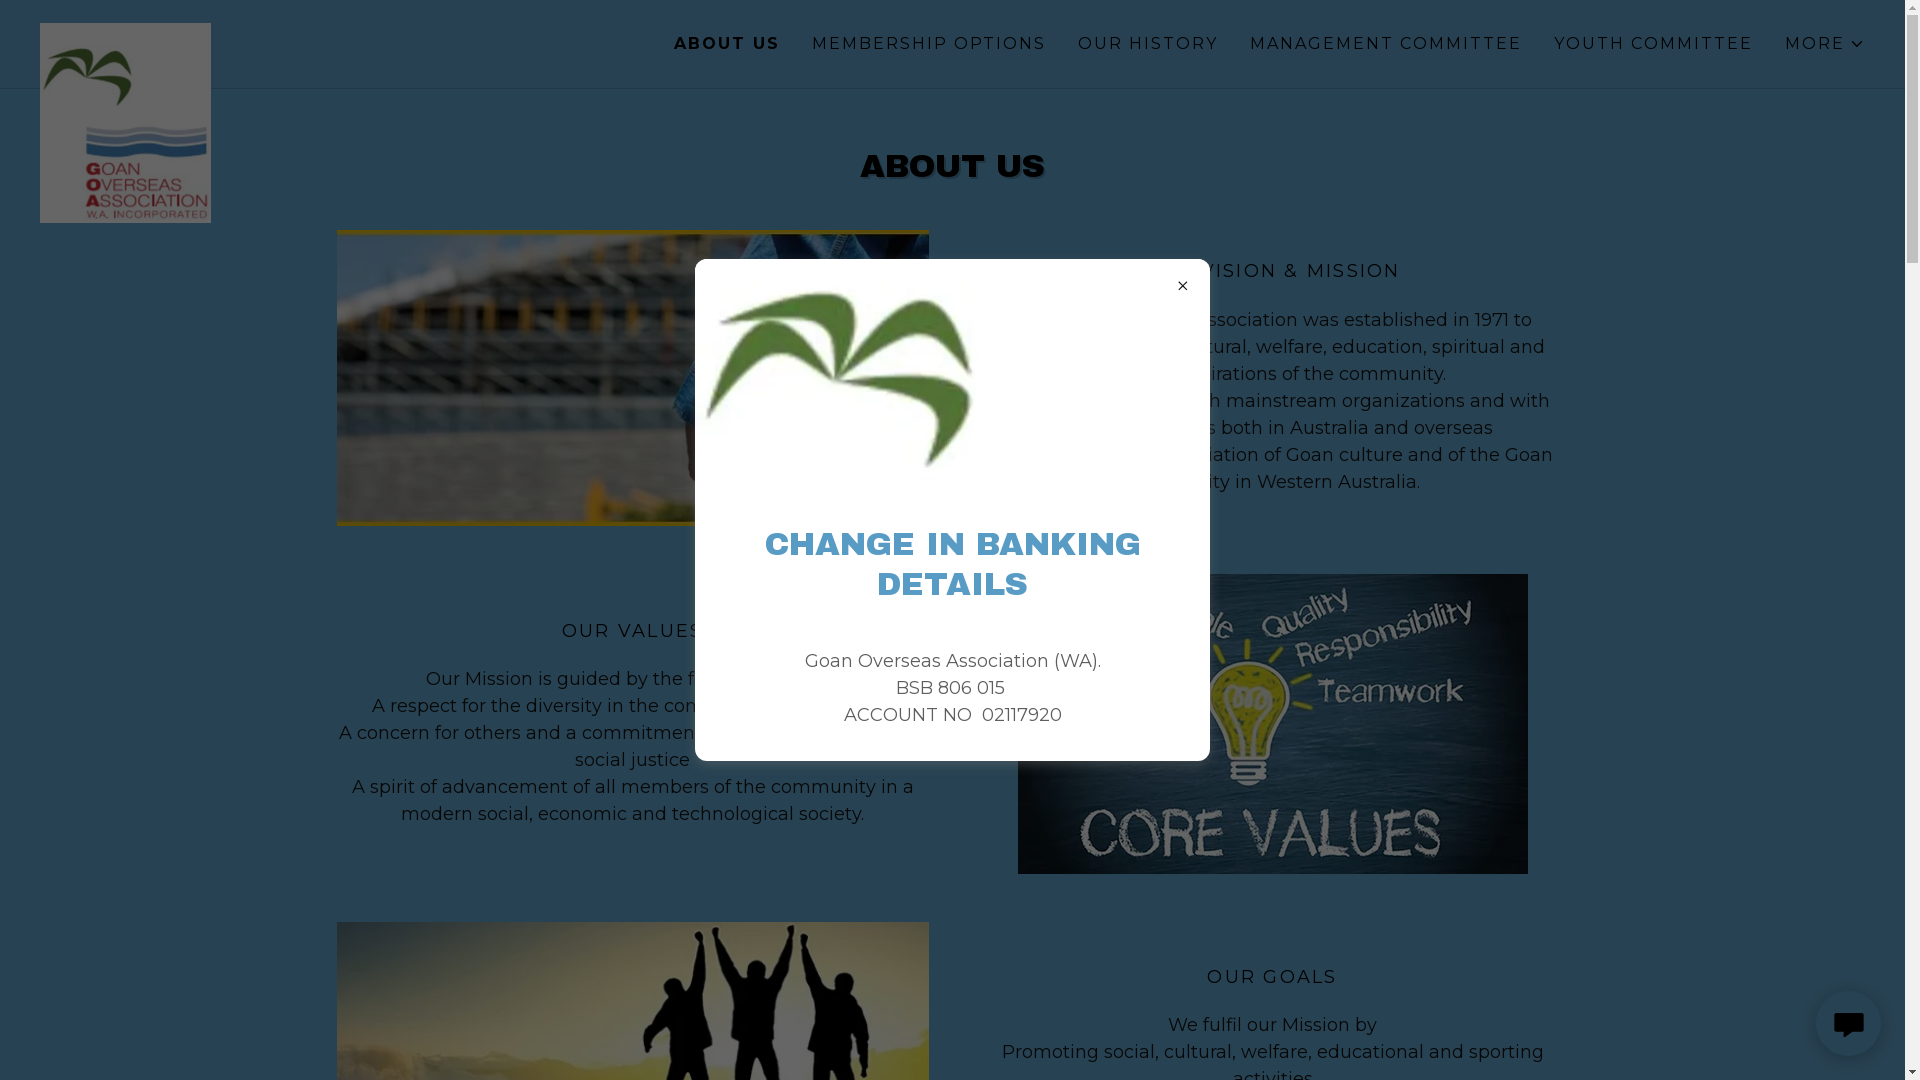 This screenshot has width=1920, height=1080. Describe the element at coordinates (1825, 44) in the screenshot. I see `MORE` at that location.